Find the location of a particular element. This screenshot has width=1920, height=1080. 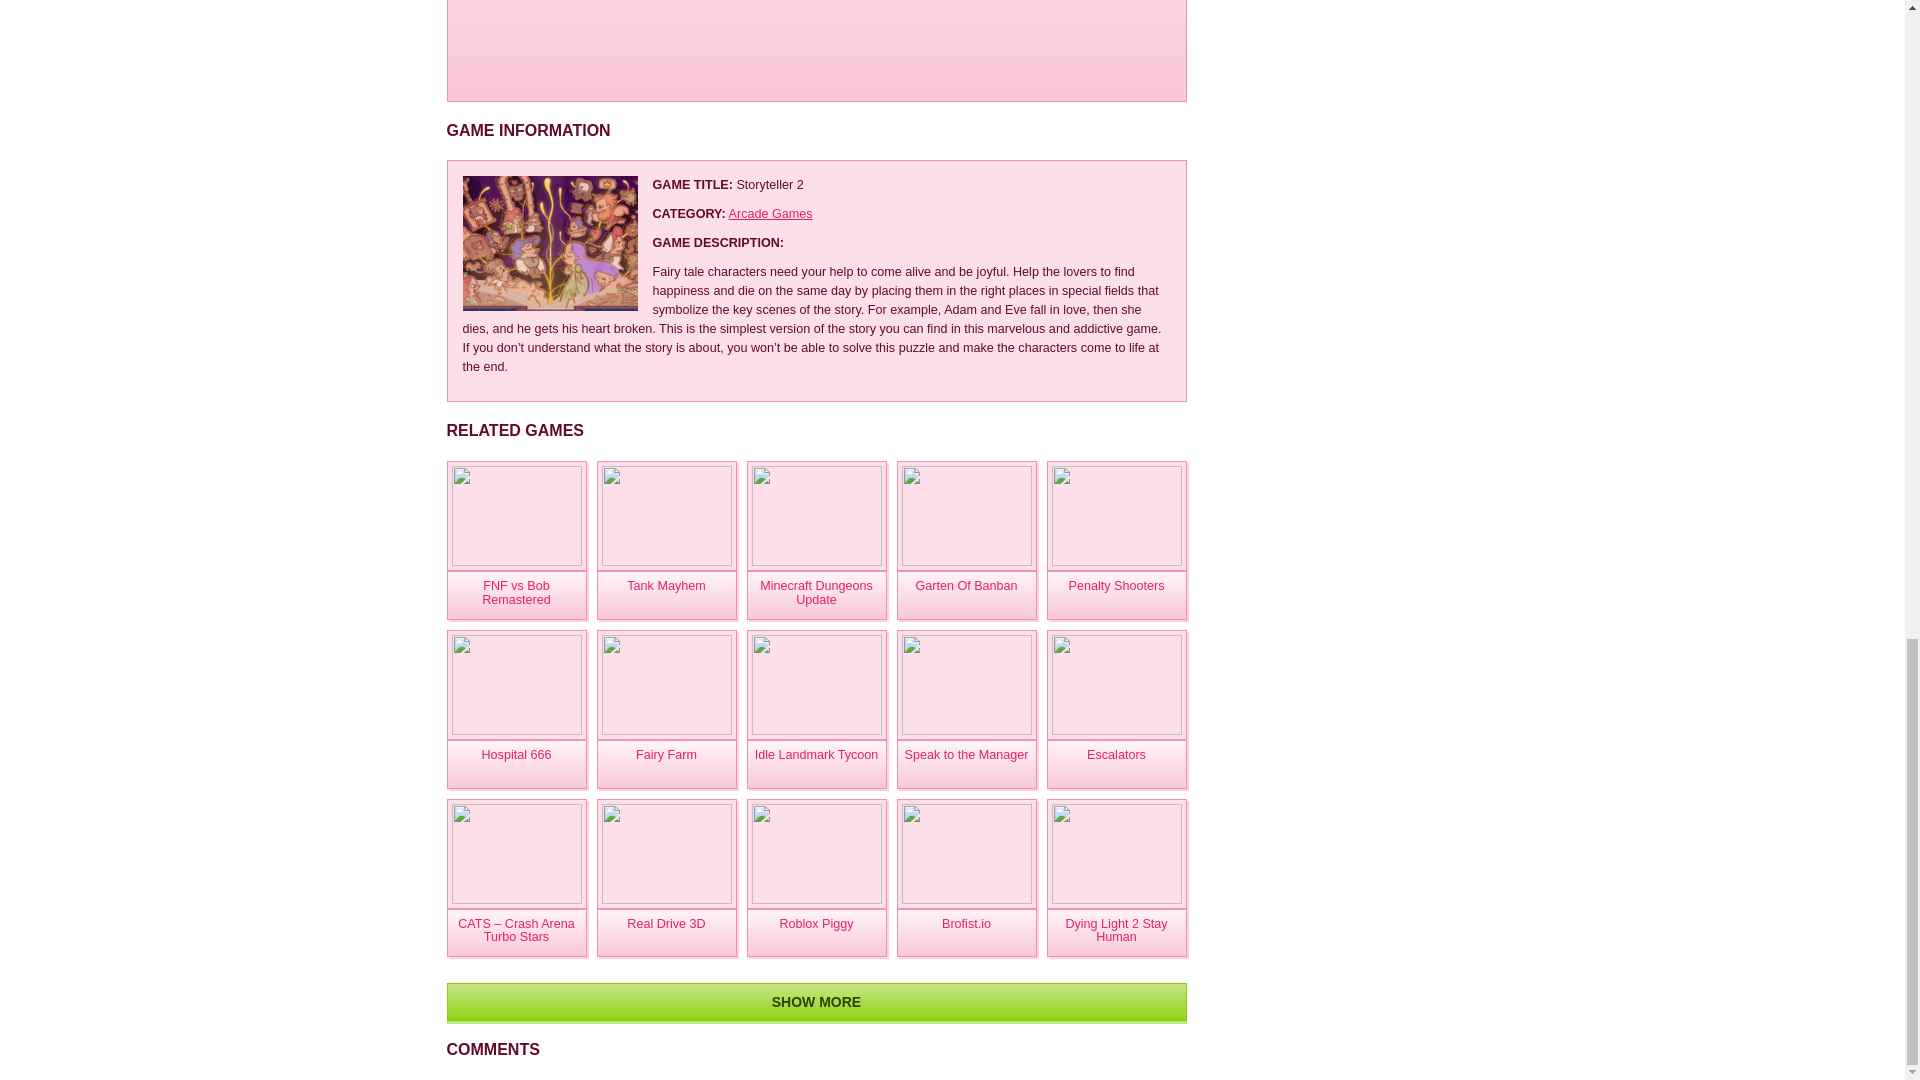

Garten Of Banban is located at coordinates (966, 595).